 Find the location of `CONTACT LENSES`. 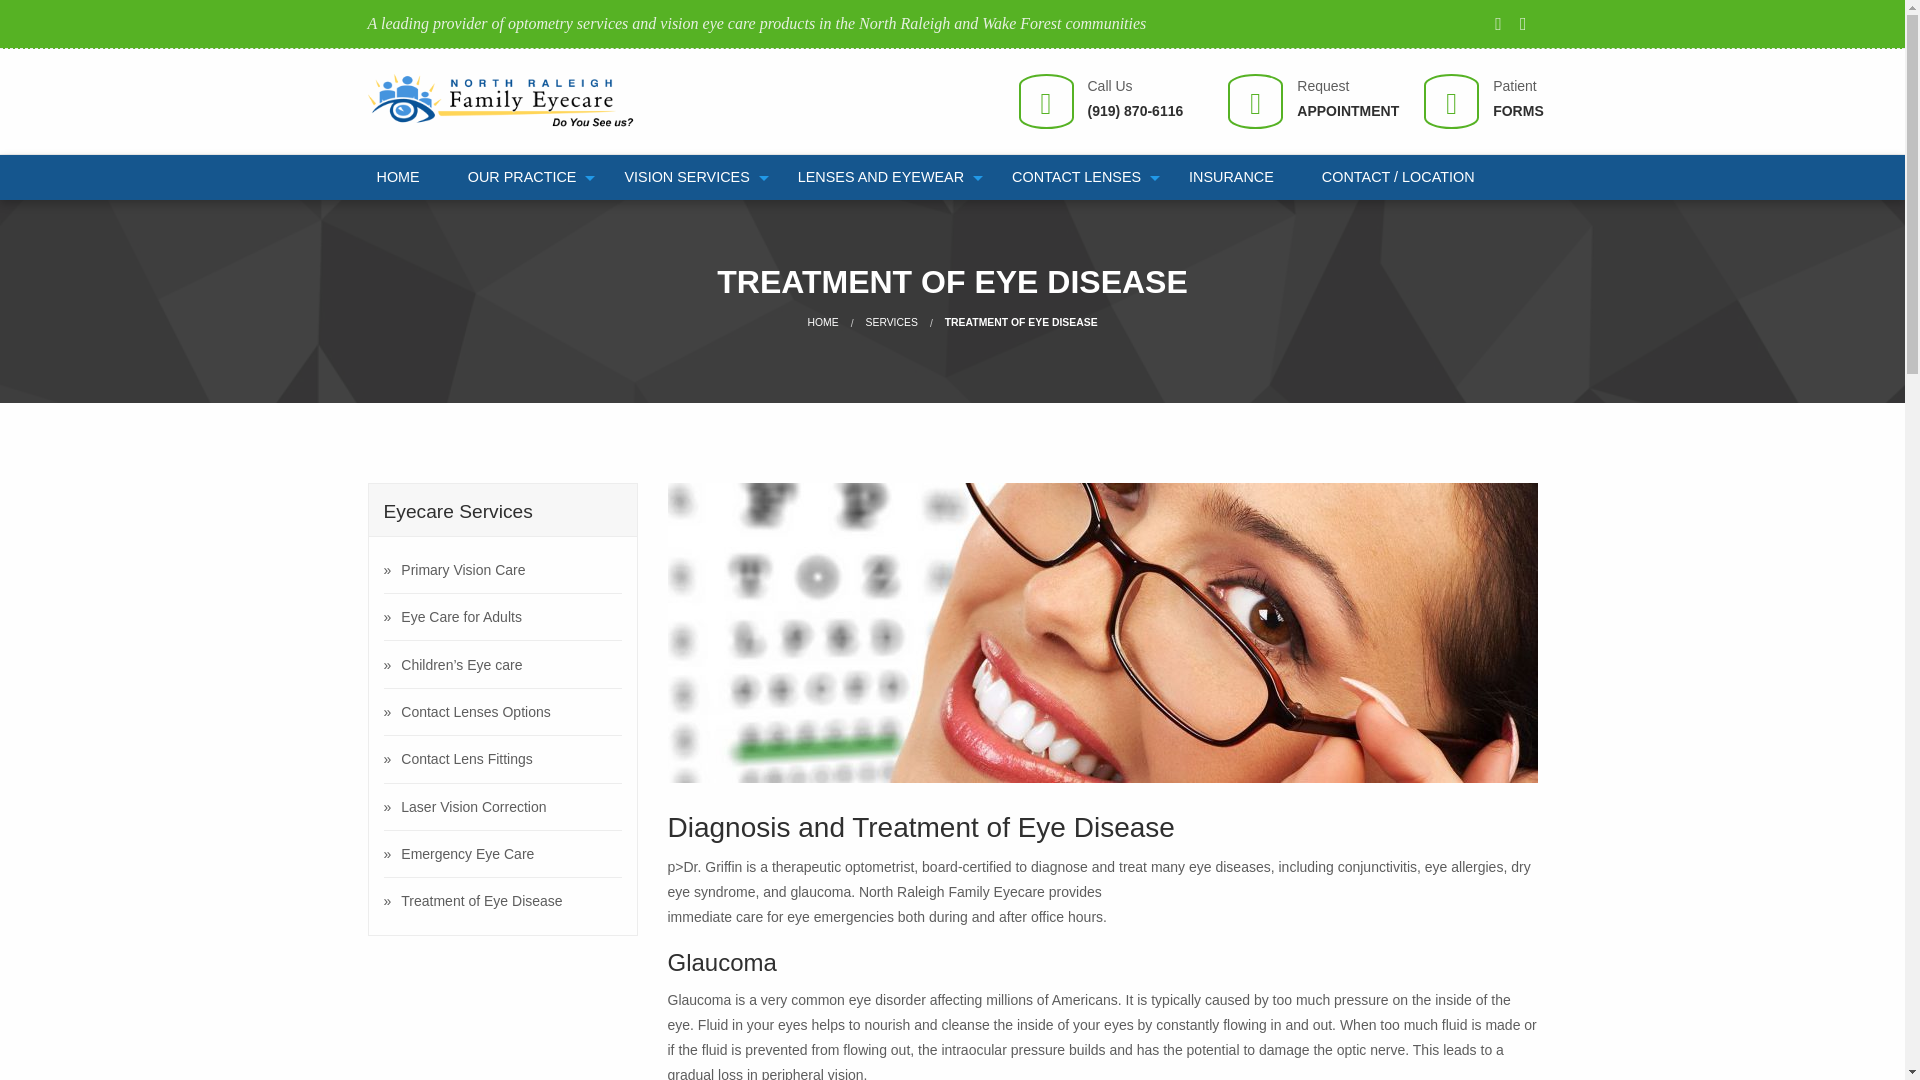

CONTACT LENSES is located at coordinates (1076, 177).